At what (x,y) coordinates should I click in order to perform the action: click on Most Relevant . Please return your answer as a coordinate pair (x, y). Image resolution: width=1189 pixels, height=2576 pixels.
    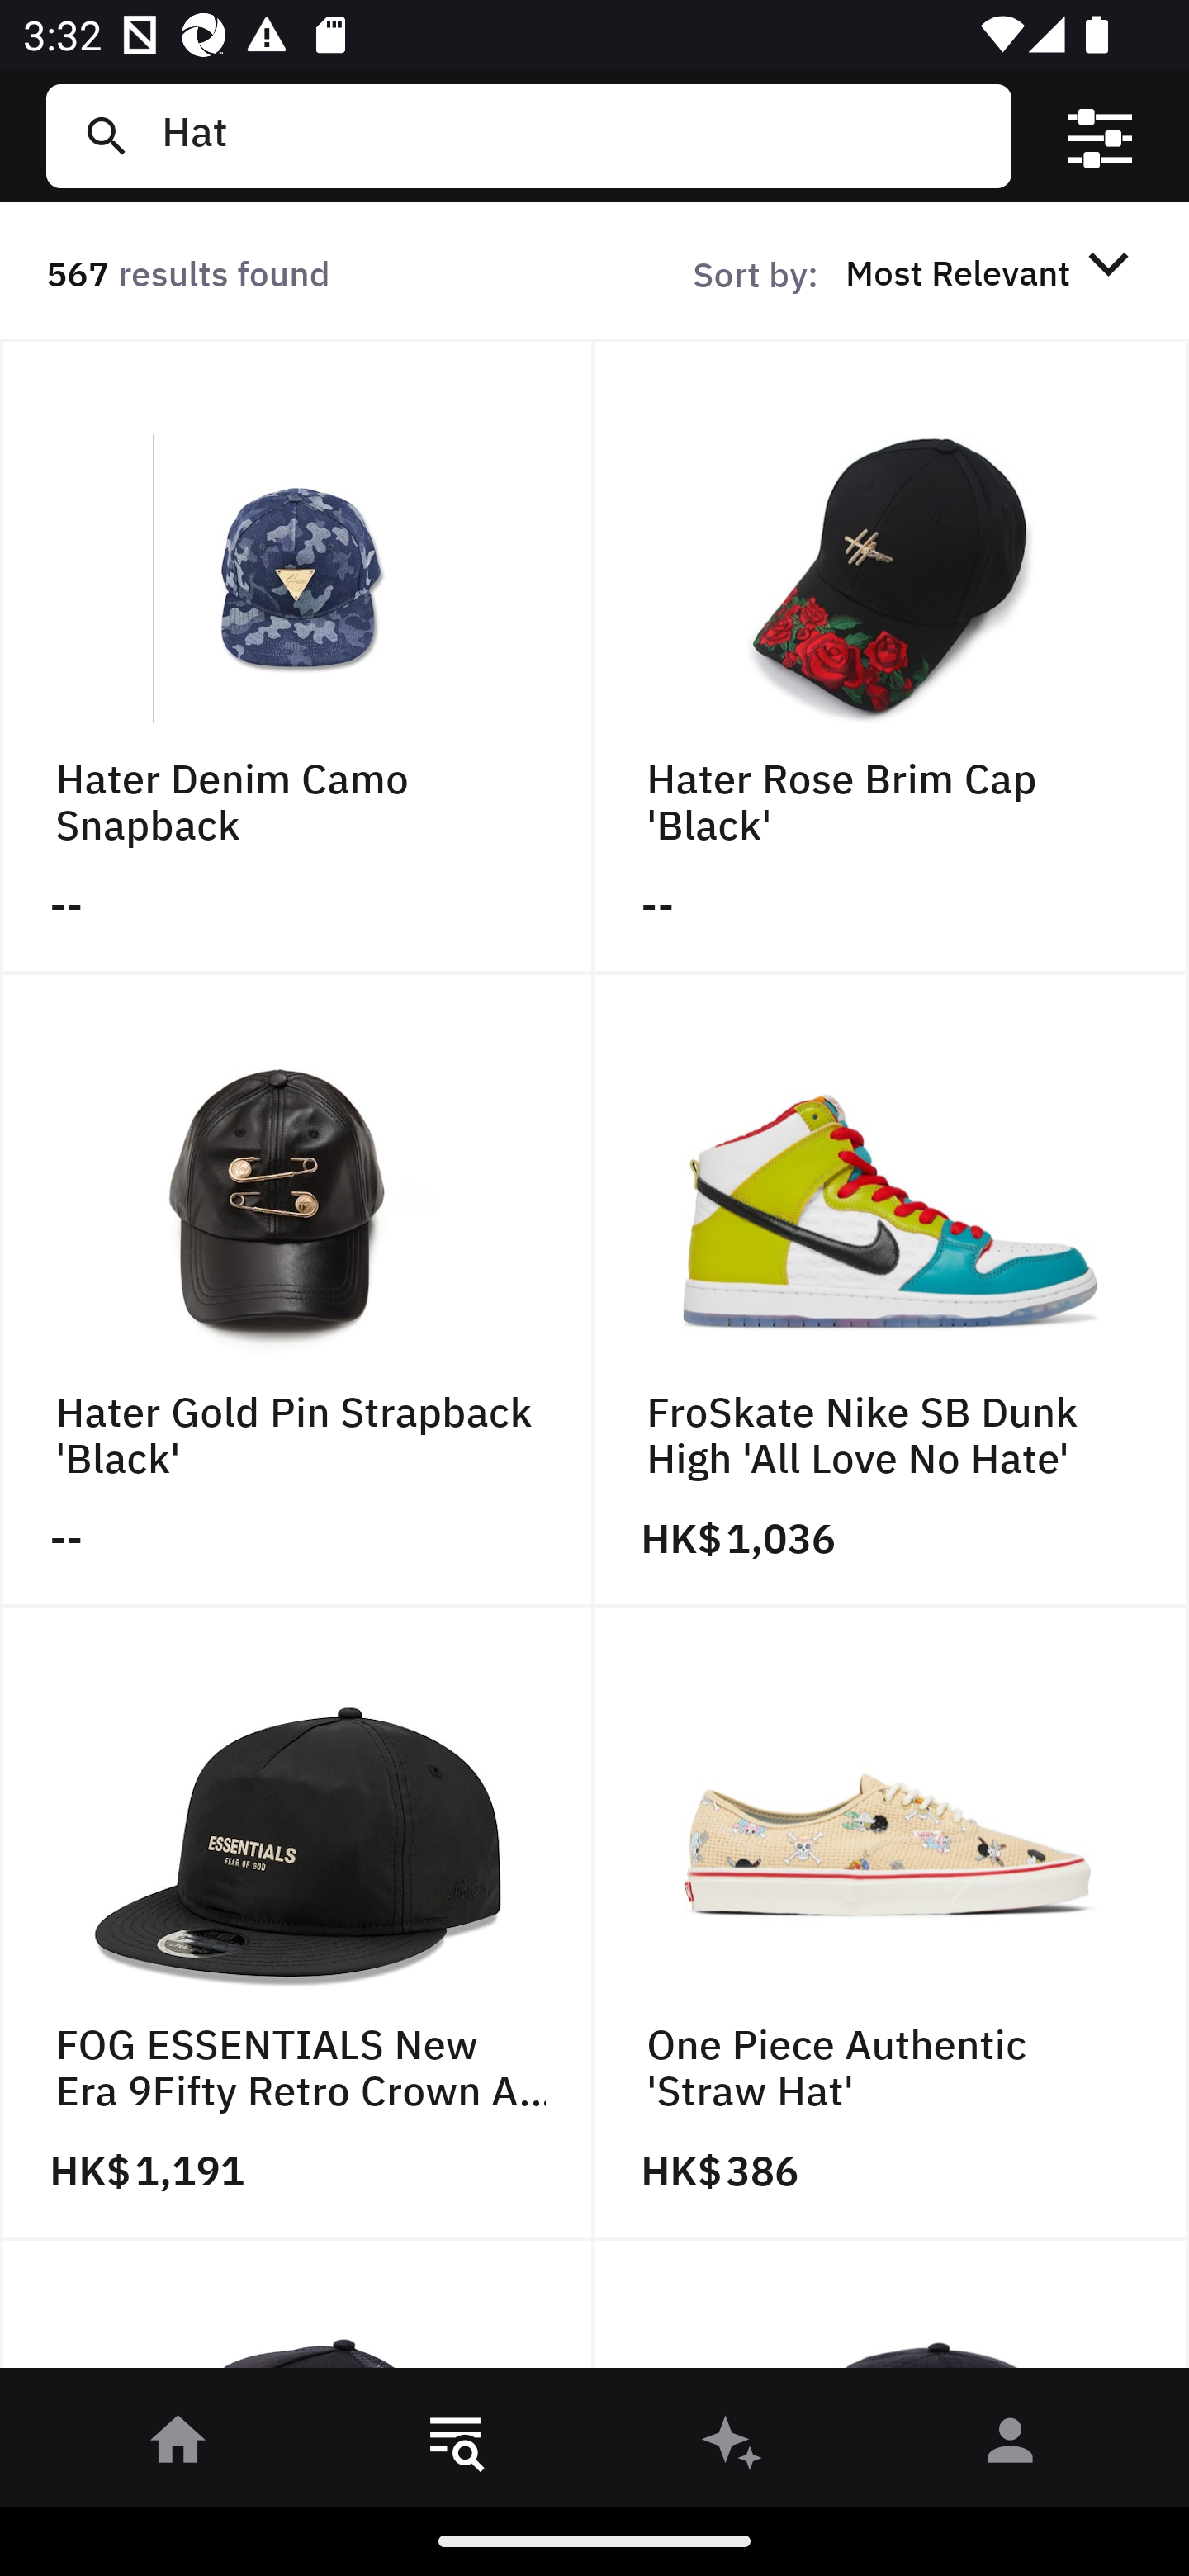
    Looking at the image, I should click on (992, 272).